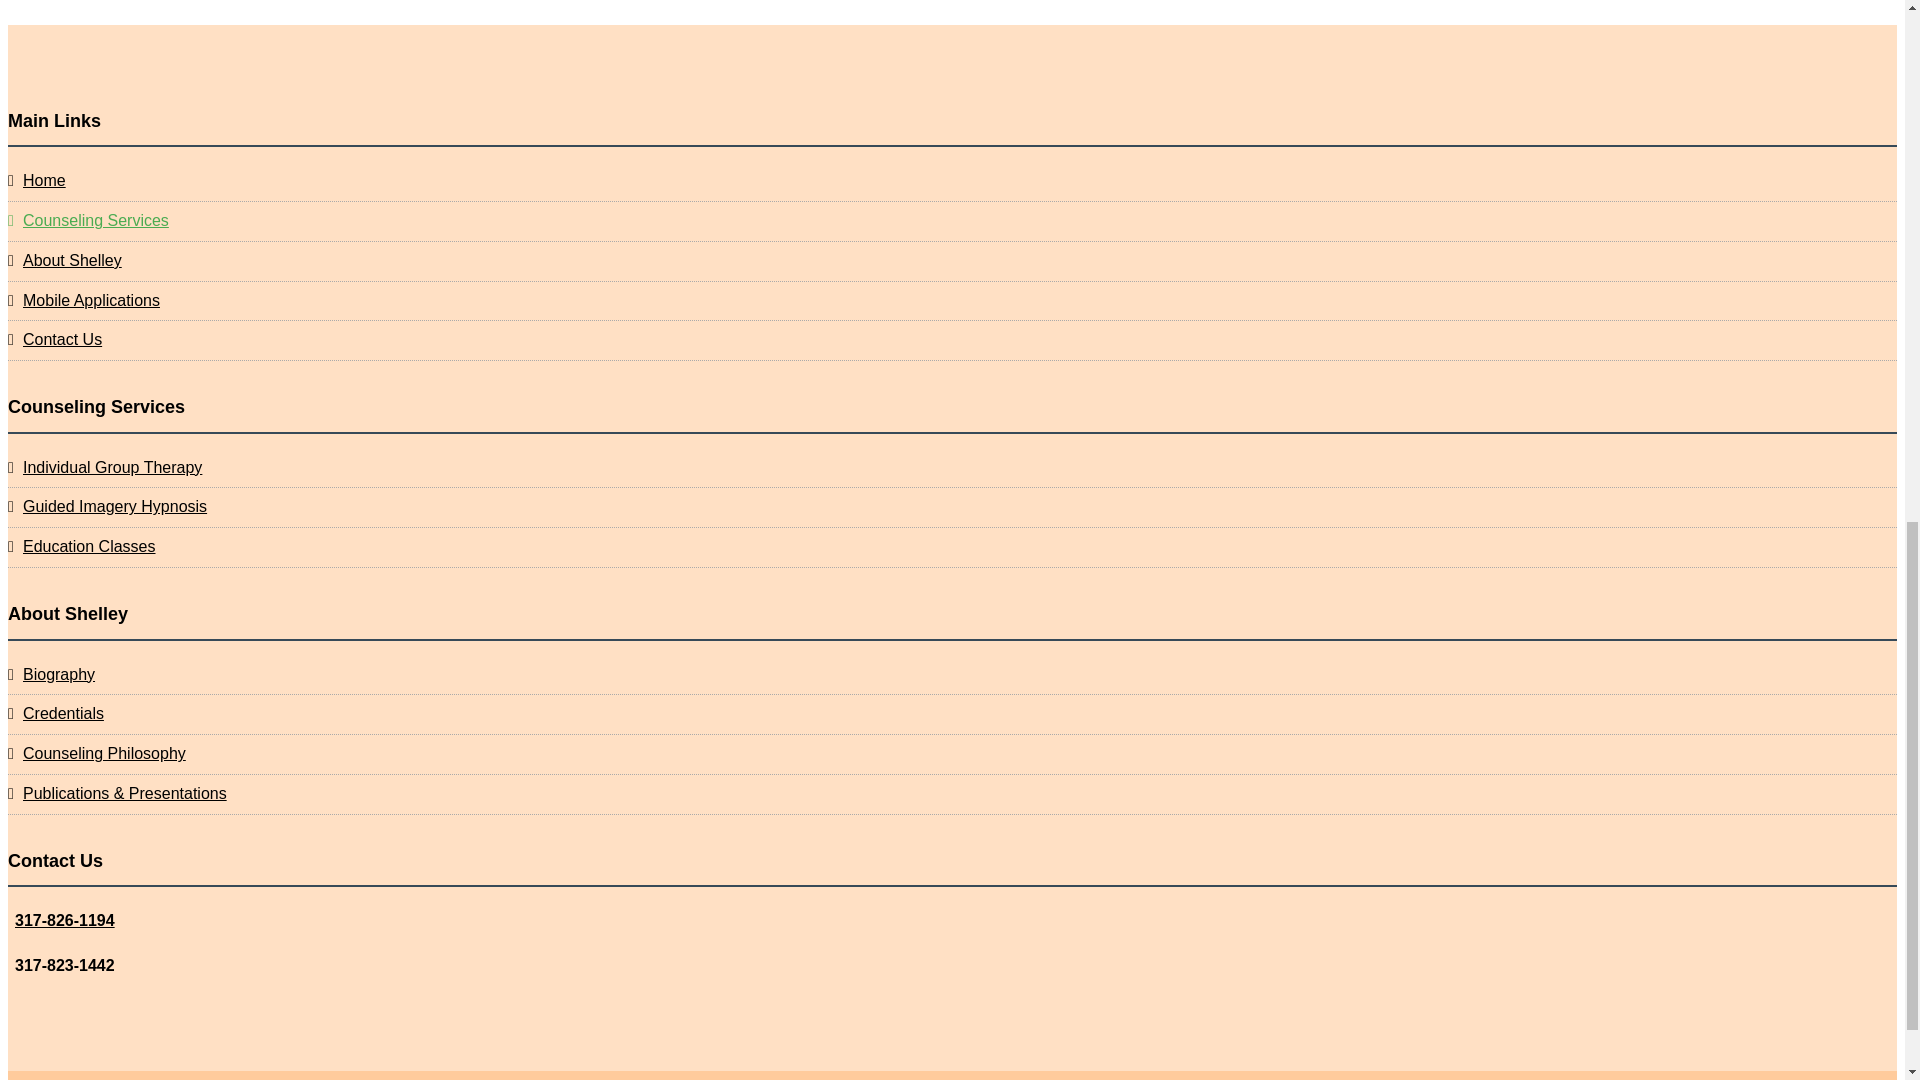 The height and width of the screenshot is (1080, 1920). What do you see at coordinates (65, 920) in the screenshot?
I see `317-826-1194` at bounding box center [65, 920].